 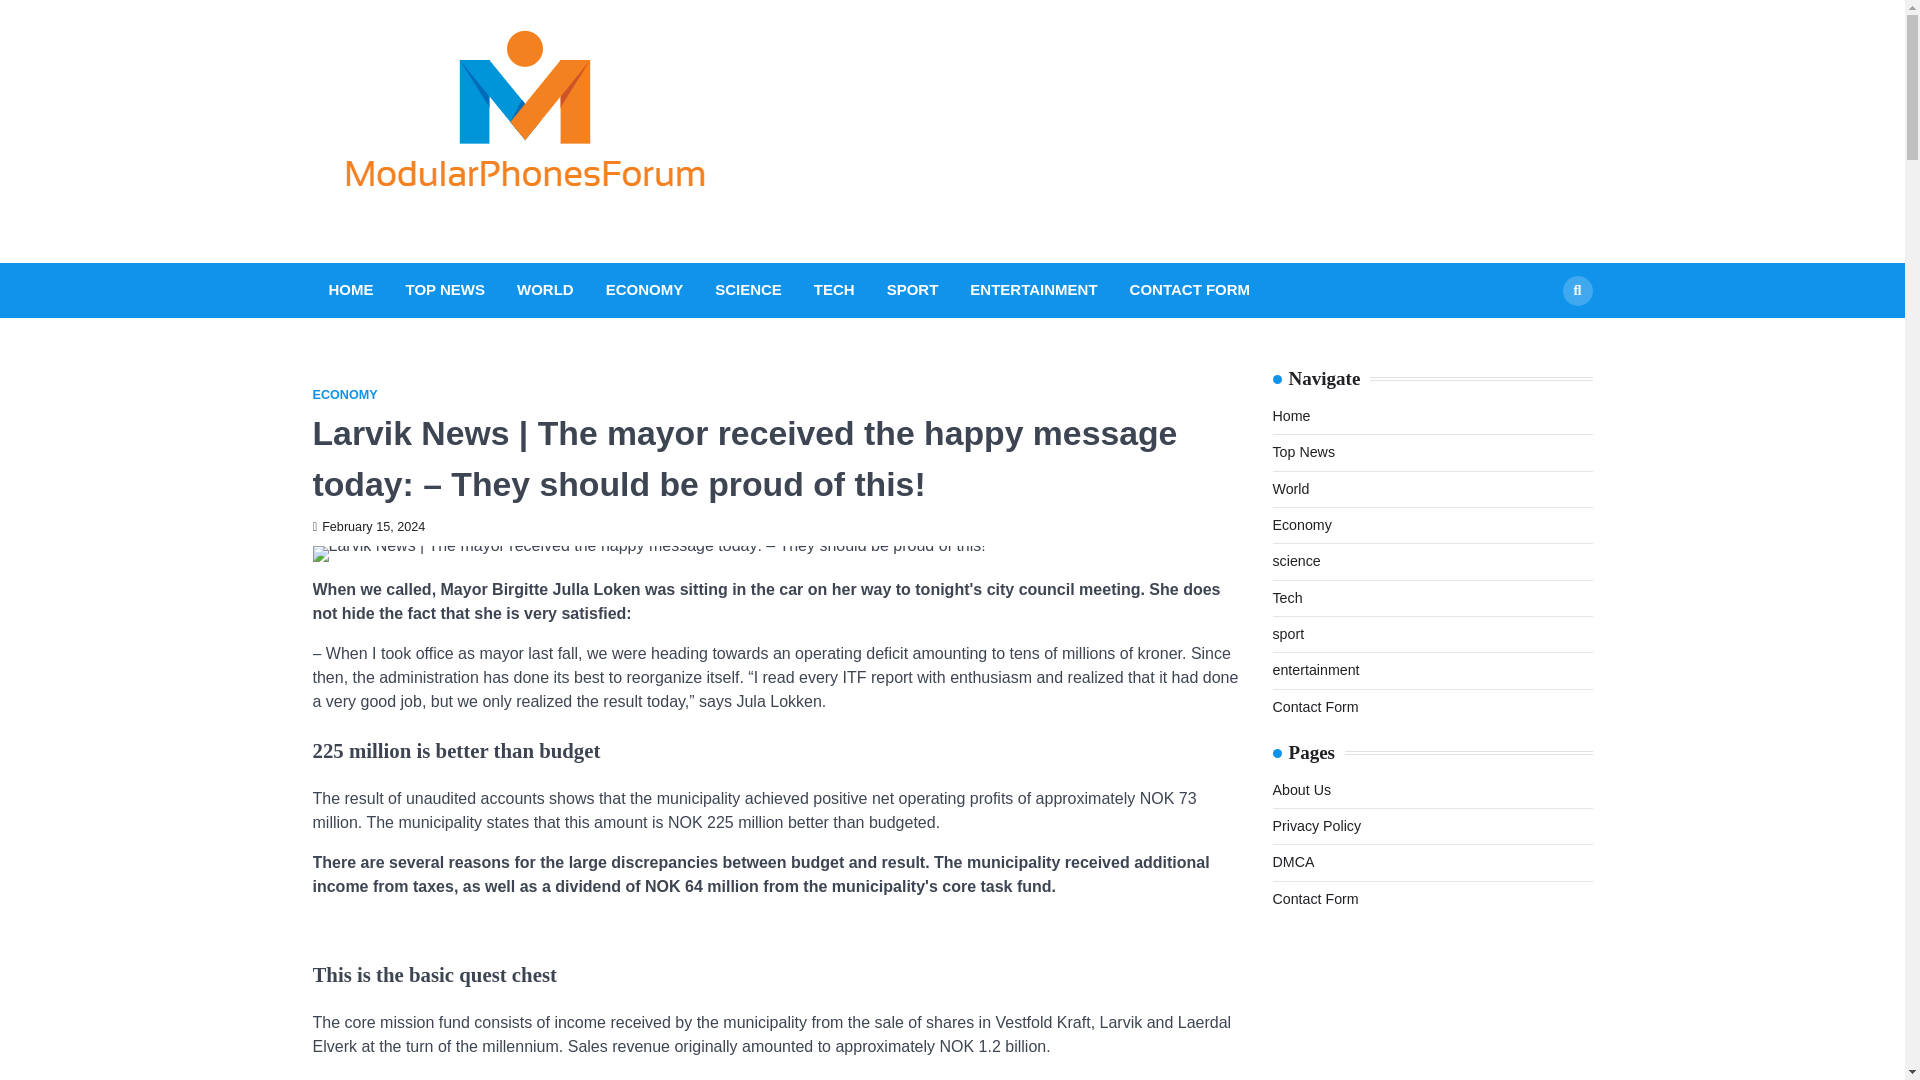 What do you see at coordinates (834, 290) in the screenshot?
I see `TECH` at bounding box center [834, 290].